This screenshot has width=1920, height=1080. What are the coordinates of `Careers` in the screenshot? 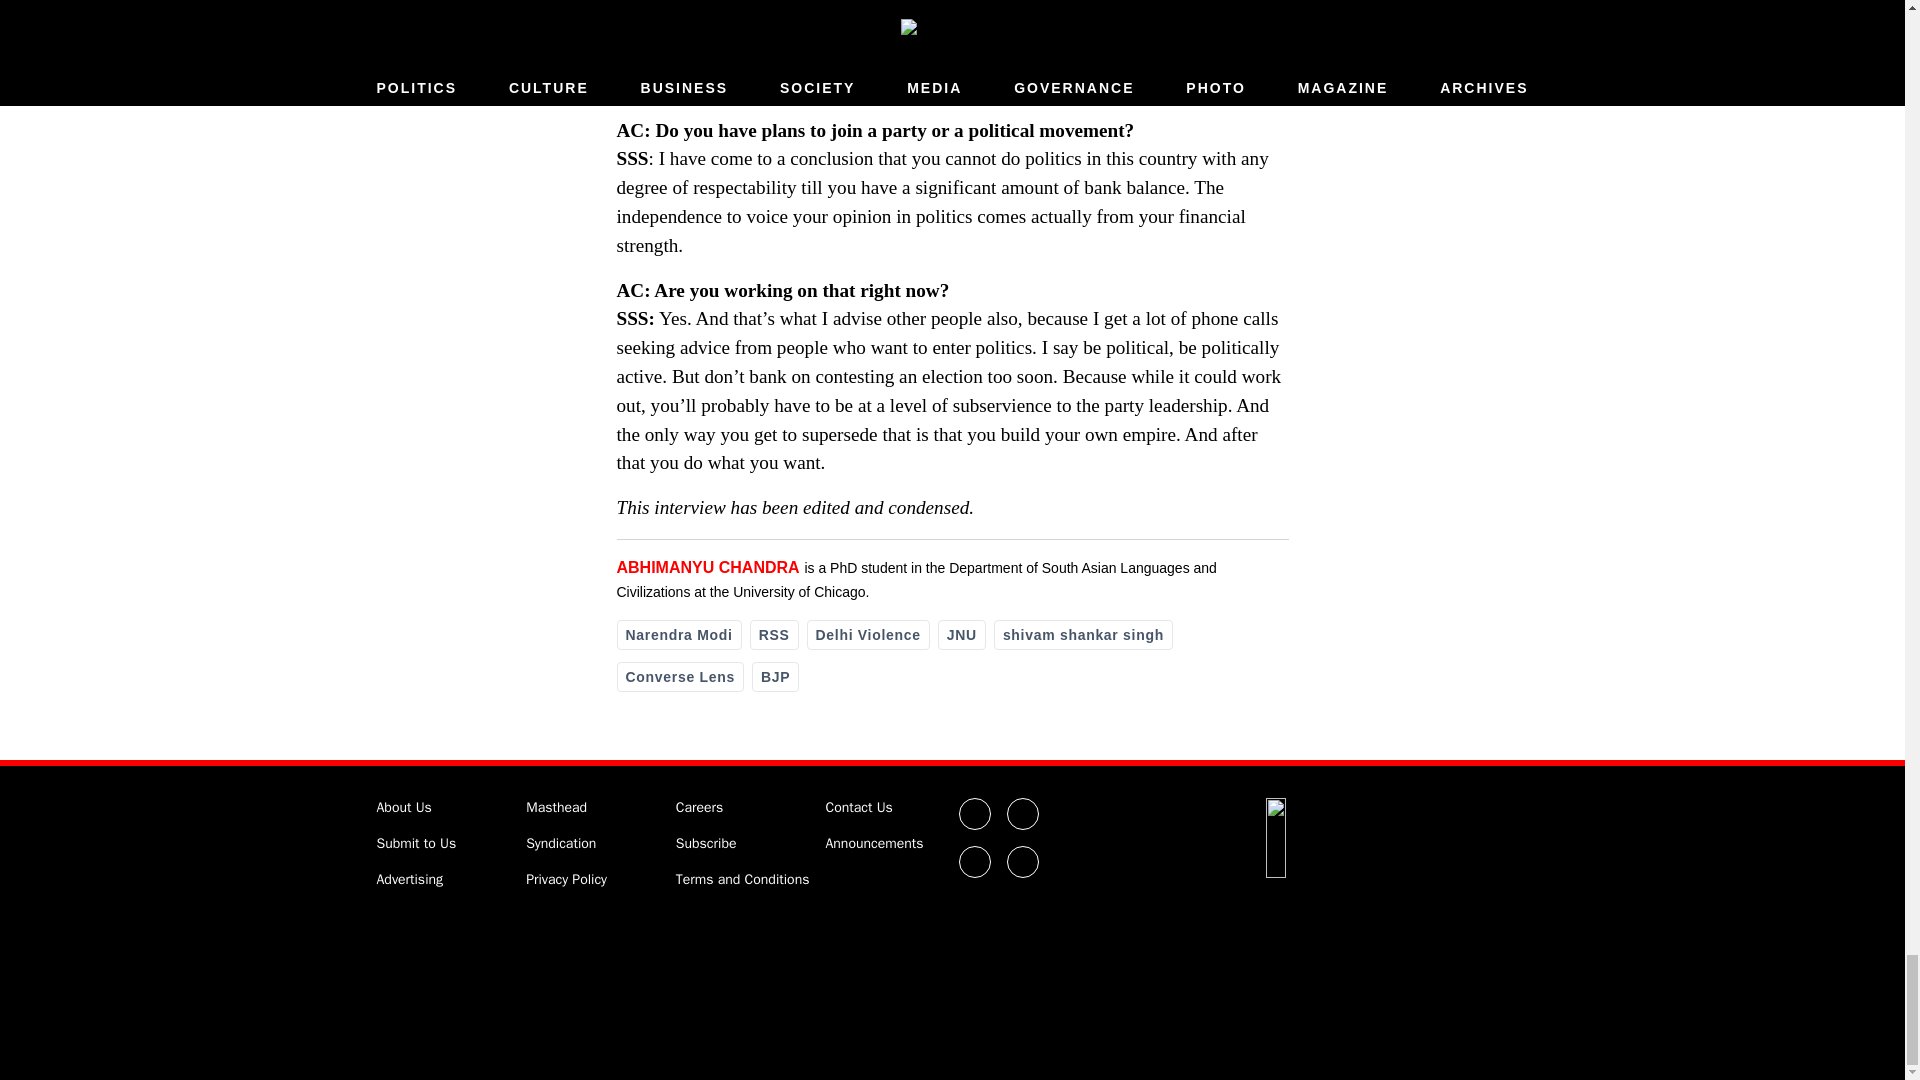 It's located at (699, 808).